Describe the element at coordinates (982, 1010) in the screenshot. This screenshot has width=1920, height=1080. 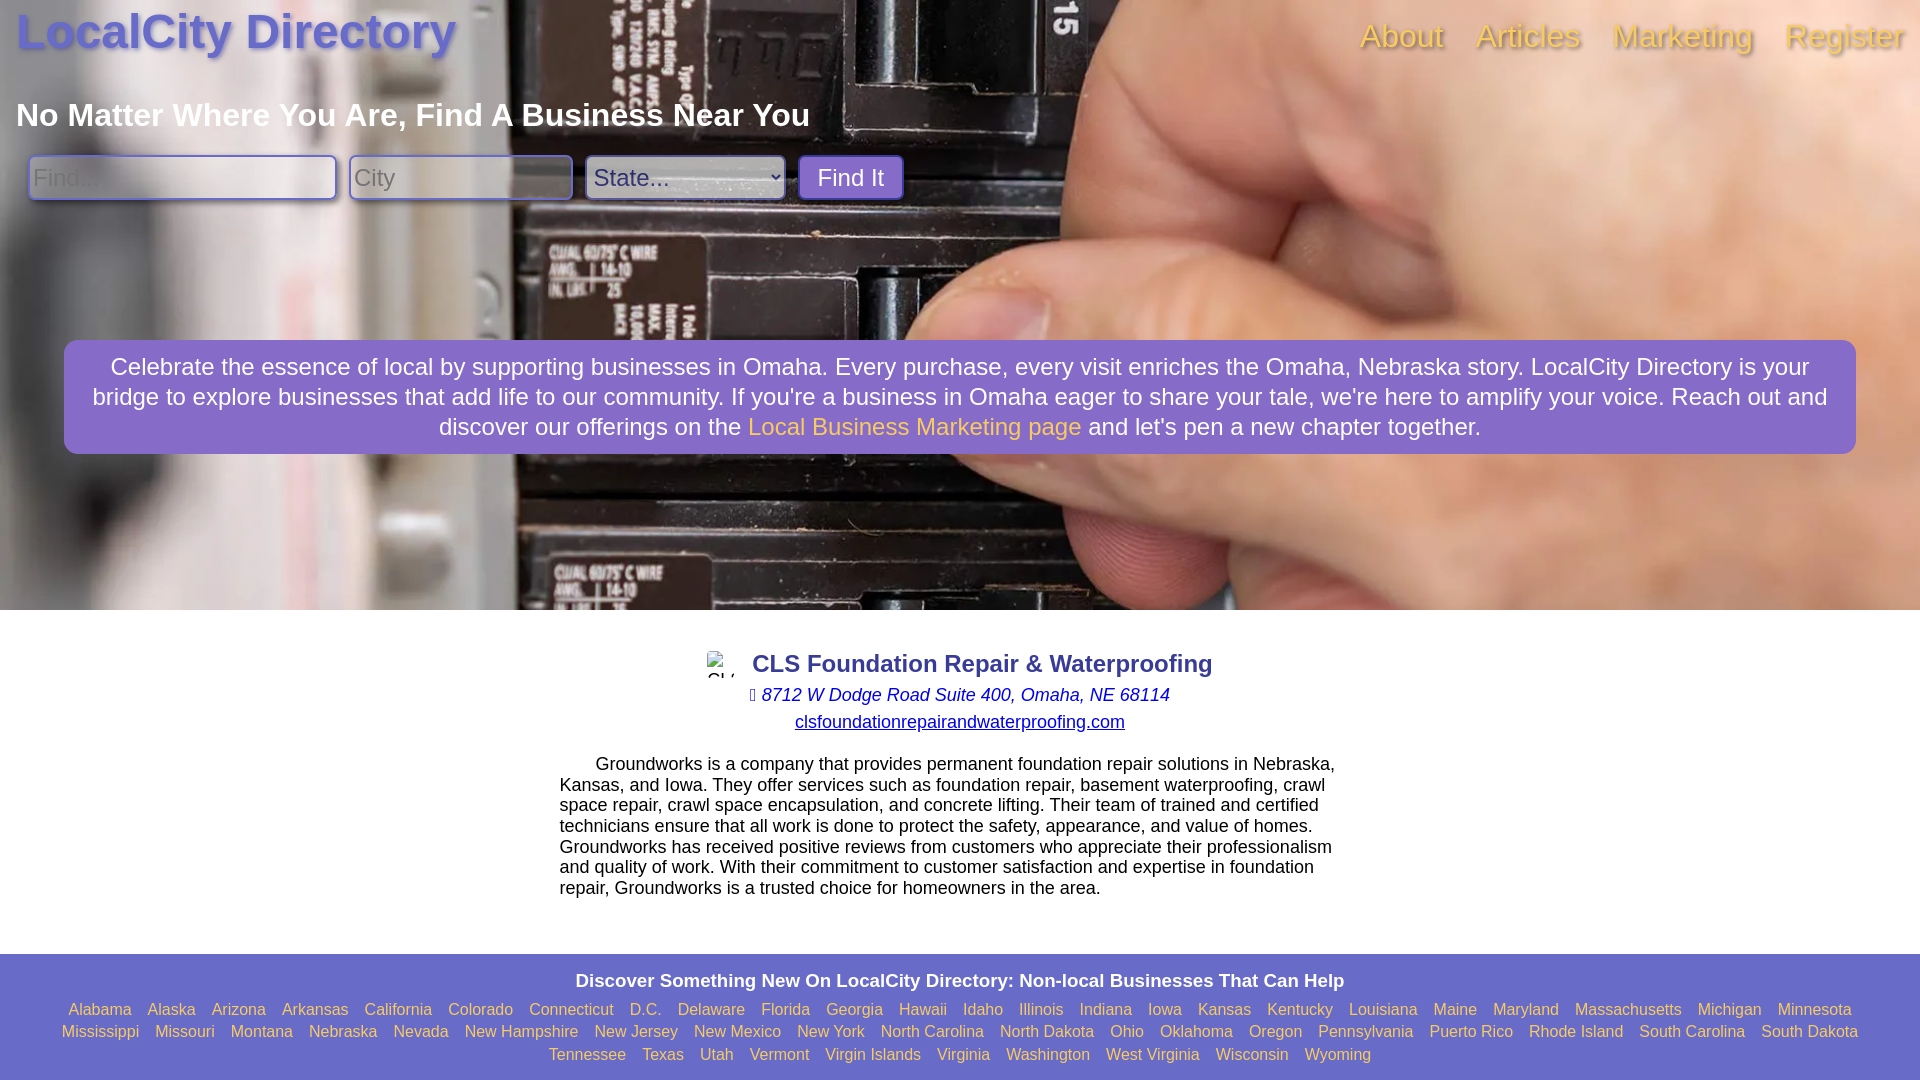
I see `Find Businesses in Idaho` at that location.